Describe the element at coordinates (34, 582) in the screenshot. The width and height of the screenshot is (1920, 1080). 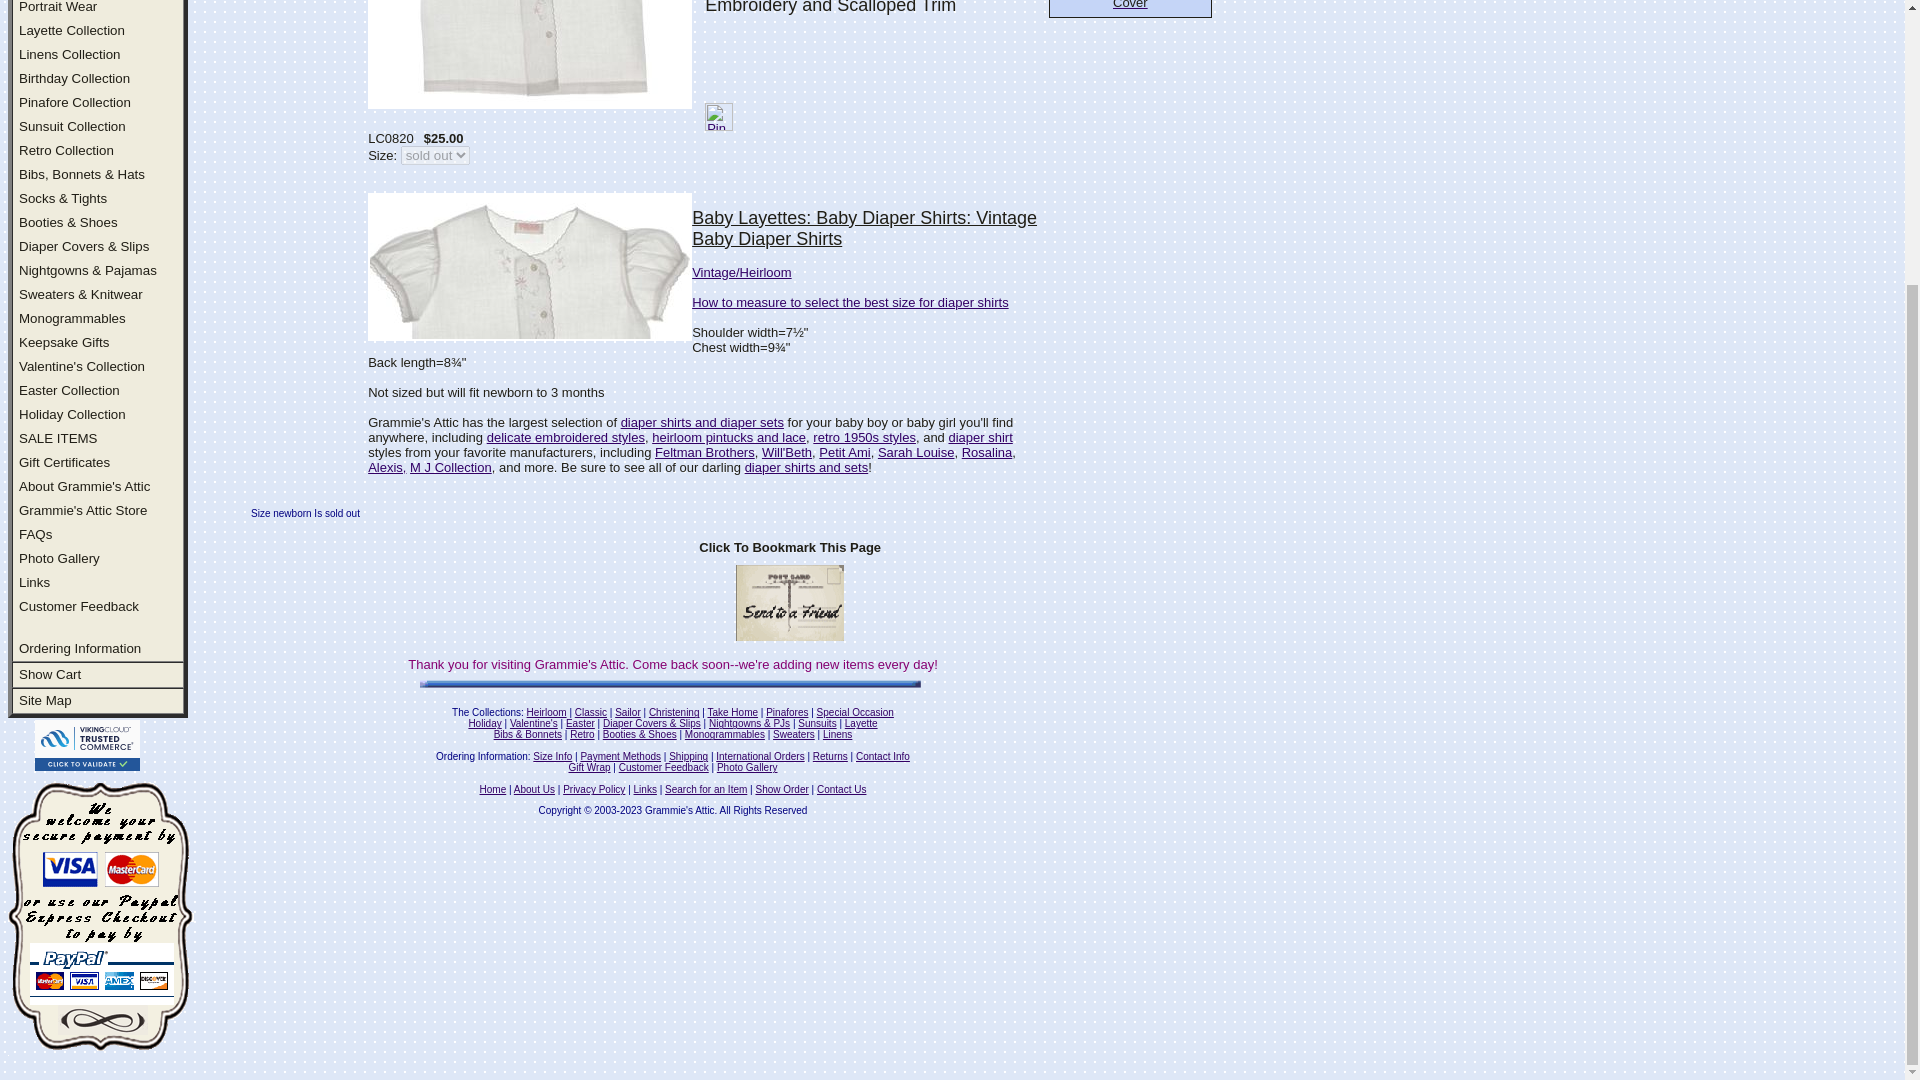
I see `Links` at that location.